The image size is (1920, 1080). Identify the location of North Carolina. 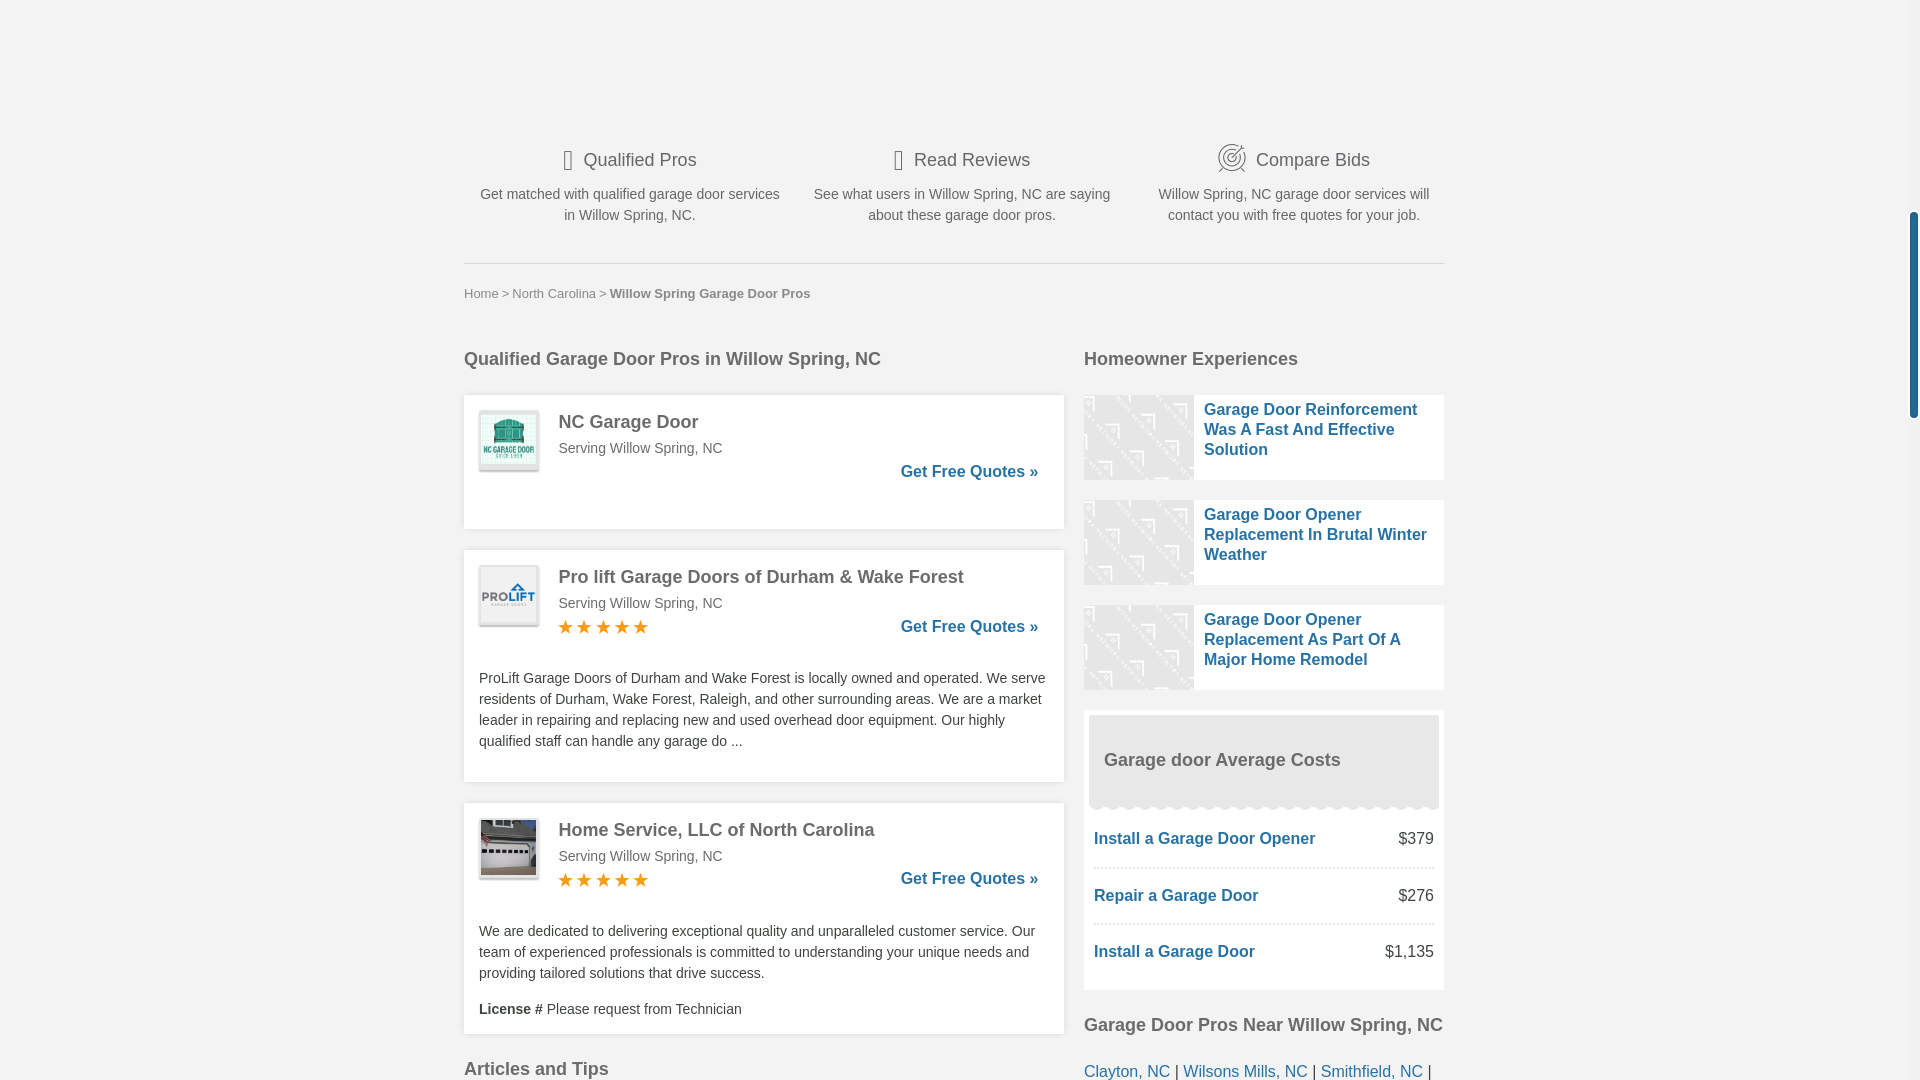
(554, 293).